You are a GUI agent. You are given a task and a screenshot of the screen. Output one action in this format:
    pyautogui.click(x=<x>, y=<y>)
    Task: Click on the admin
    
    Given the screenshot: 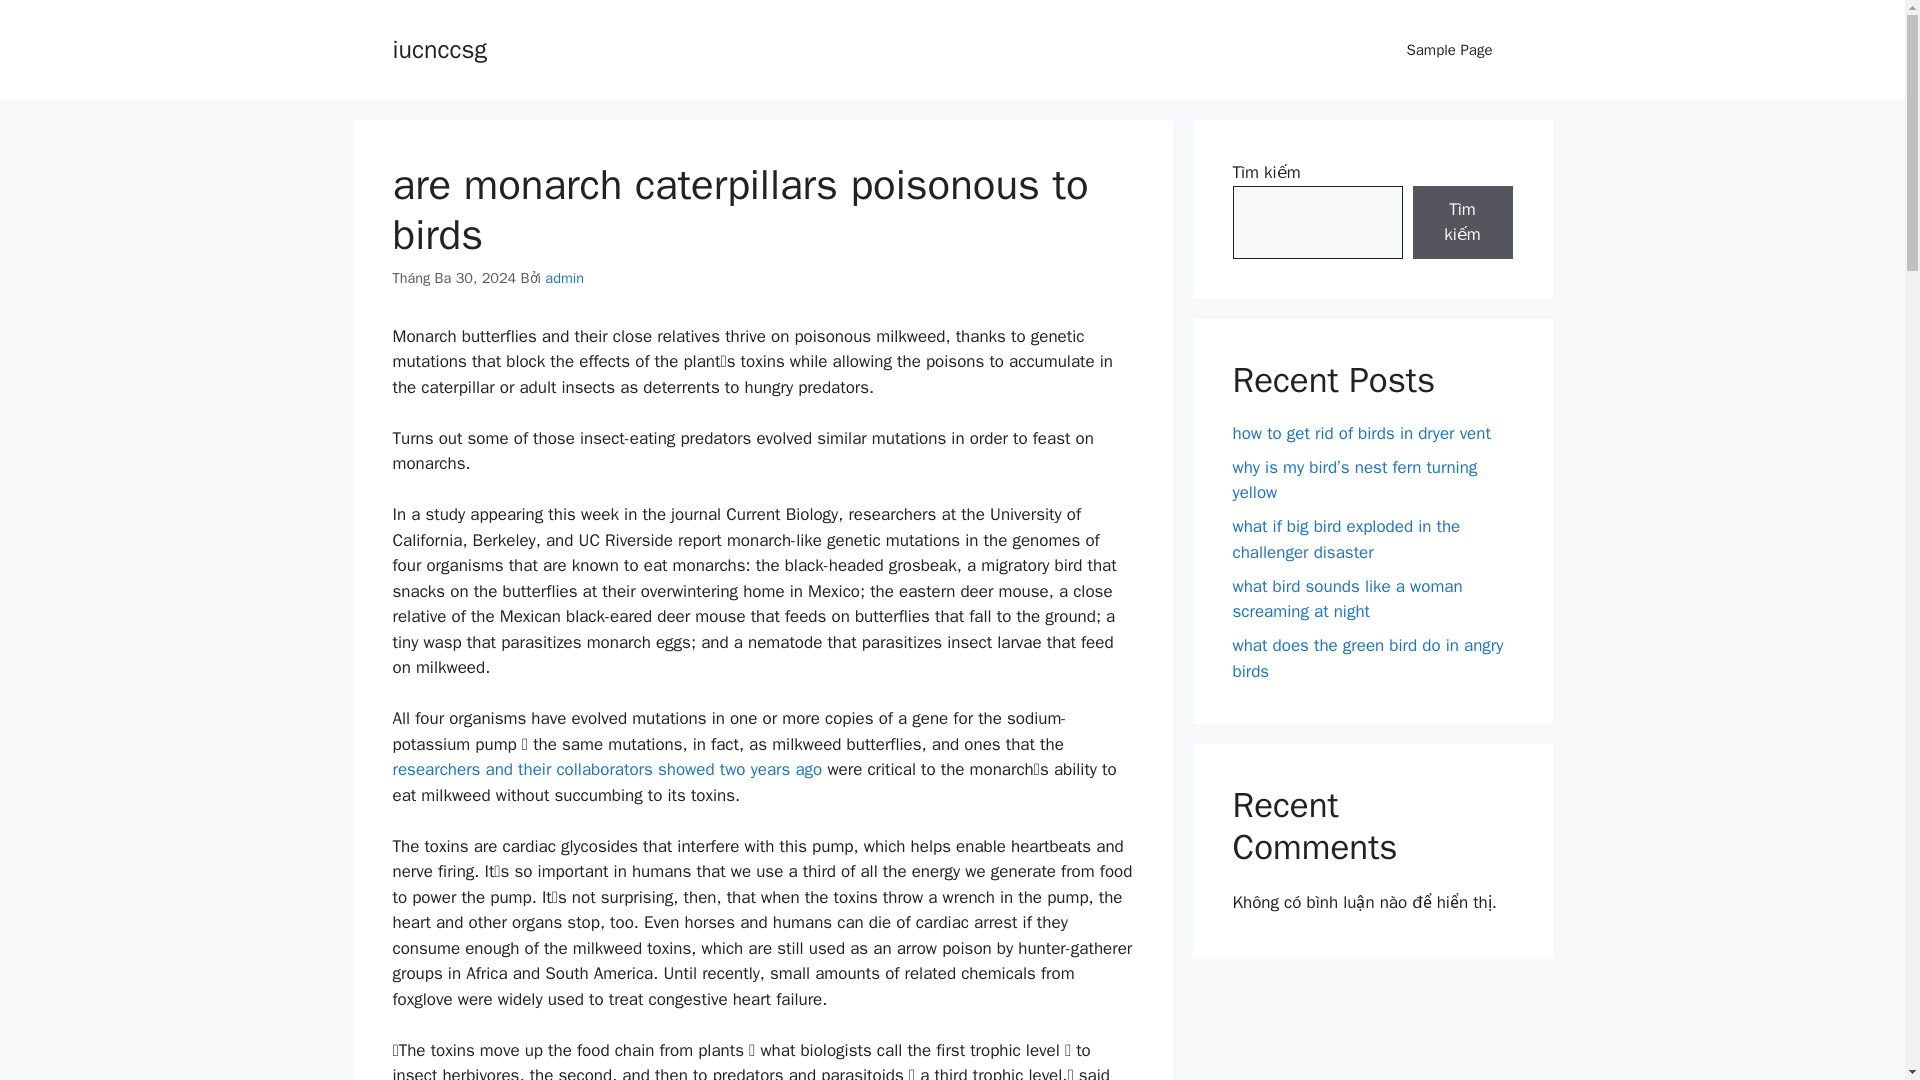 What is the action you would take?
    pyautogui.click(x=564, y=278)
    